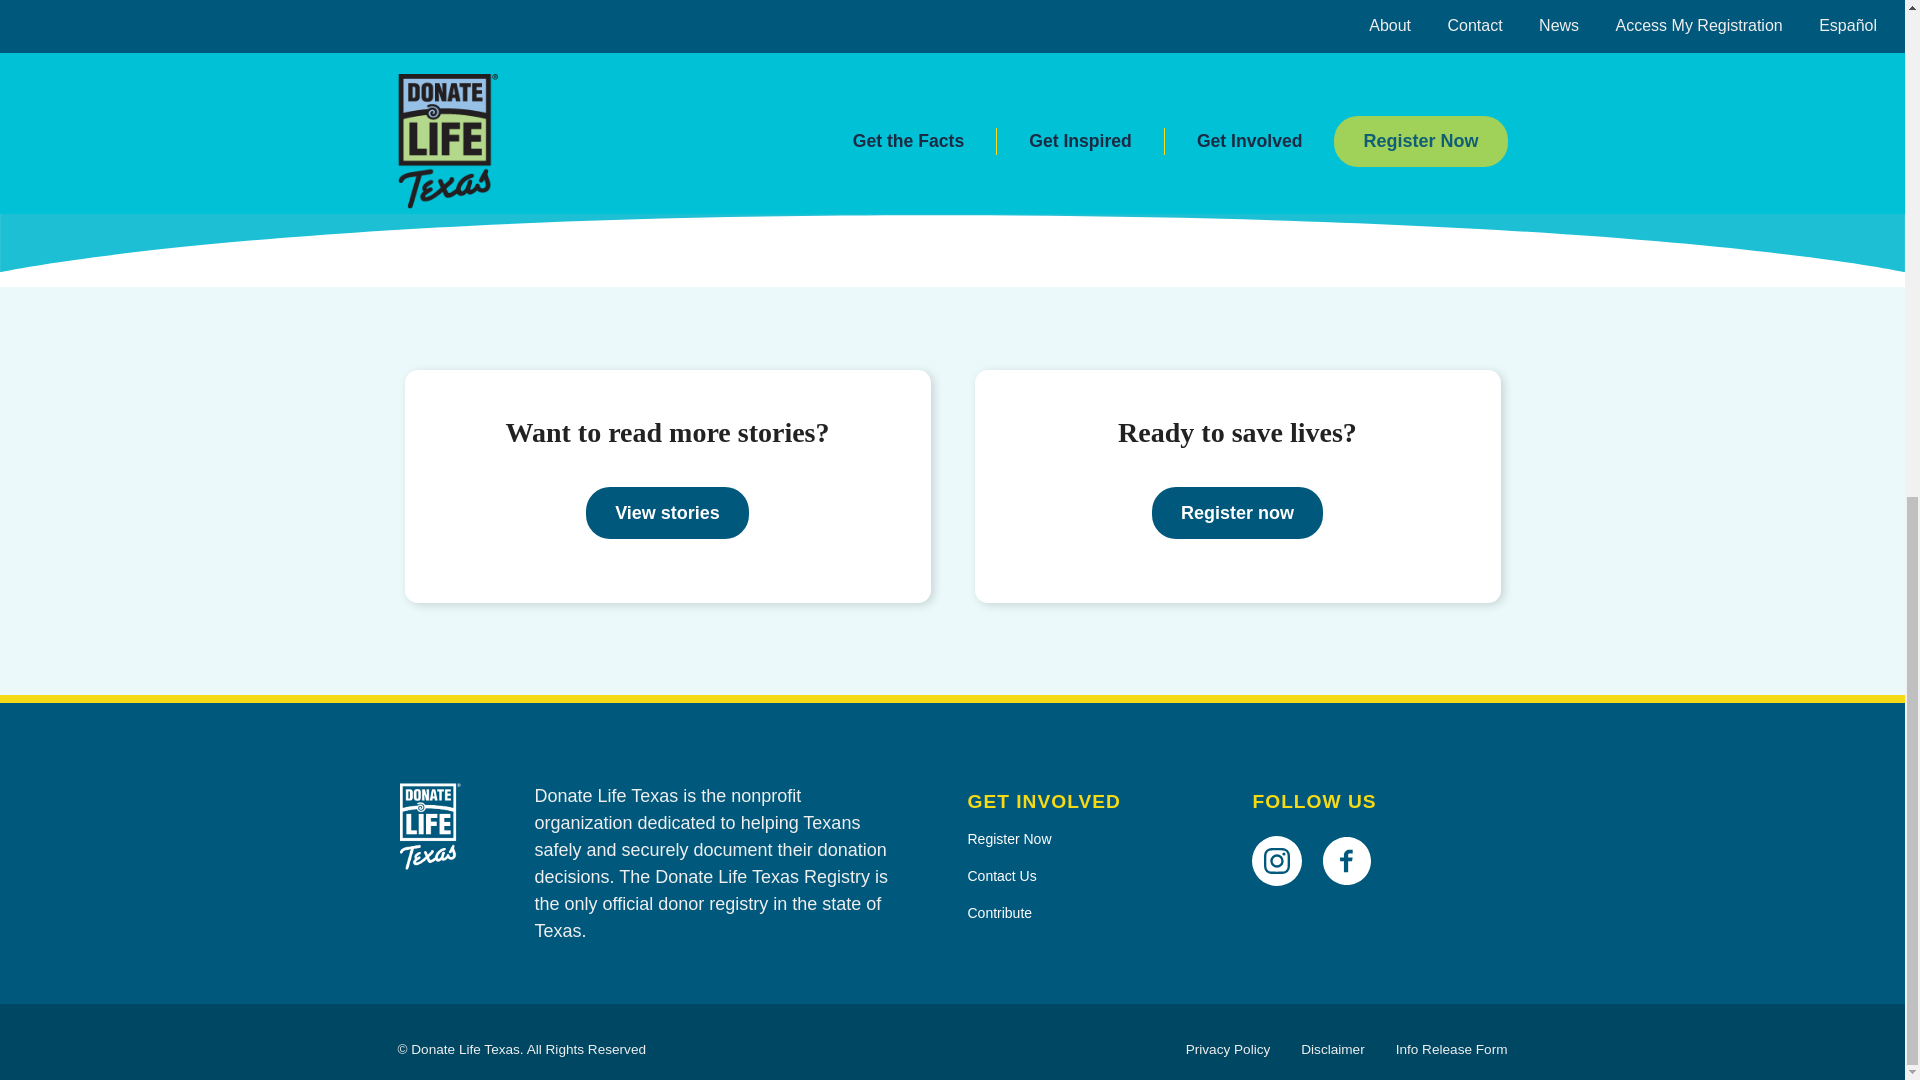 This screenshot has width=1920, height=1080. I want to click on Contribute, so click(1094, 914).